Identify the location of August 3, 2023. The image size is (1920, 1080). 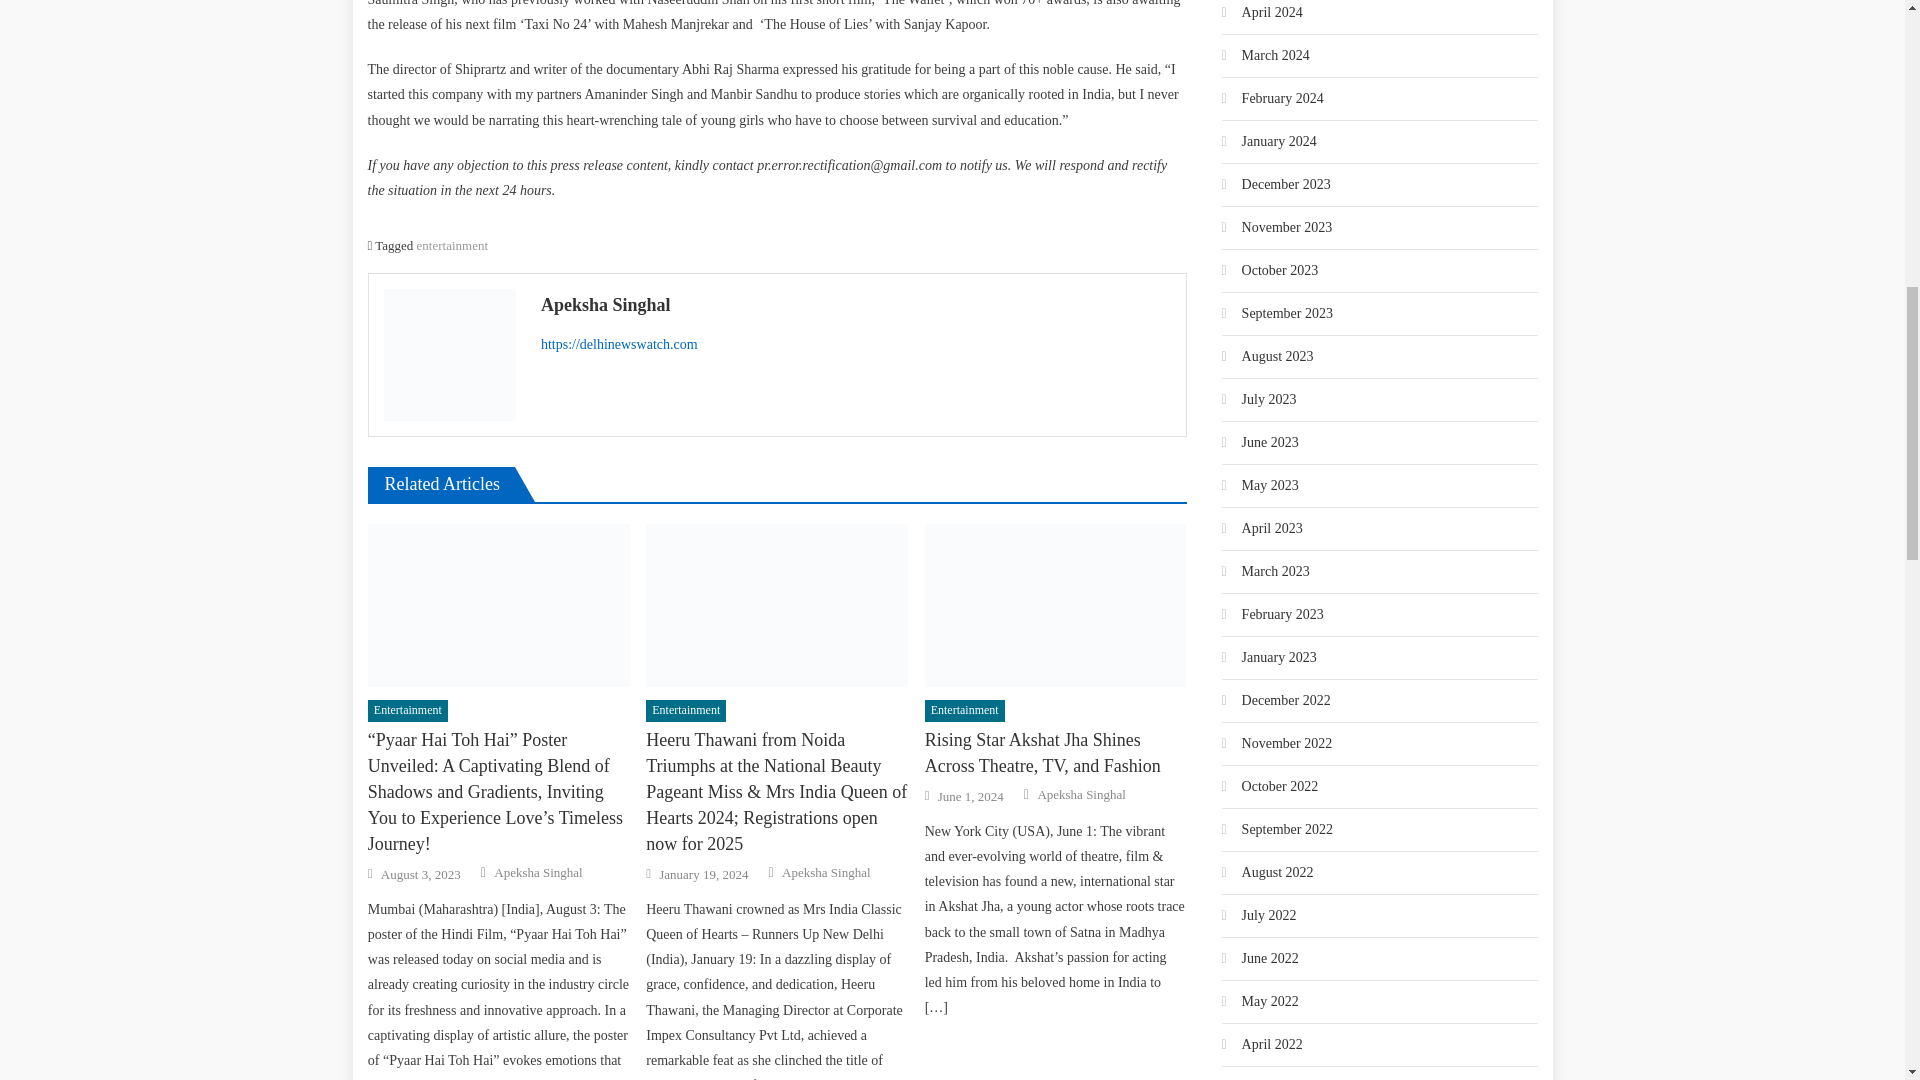
(420, 875).